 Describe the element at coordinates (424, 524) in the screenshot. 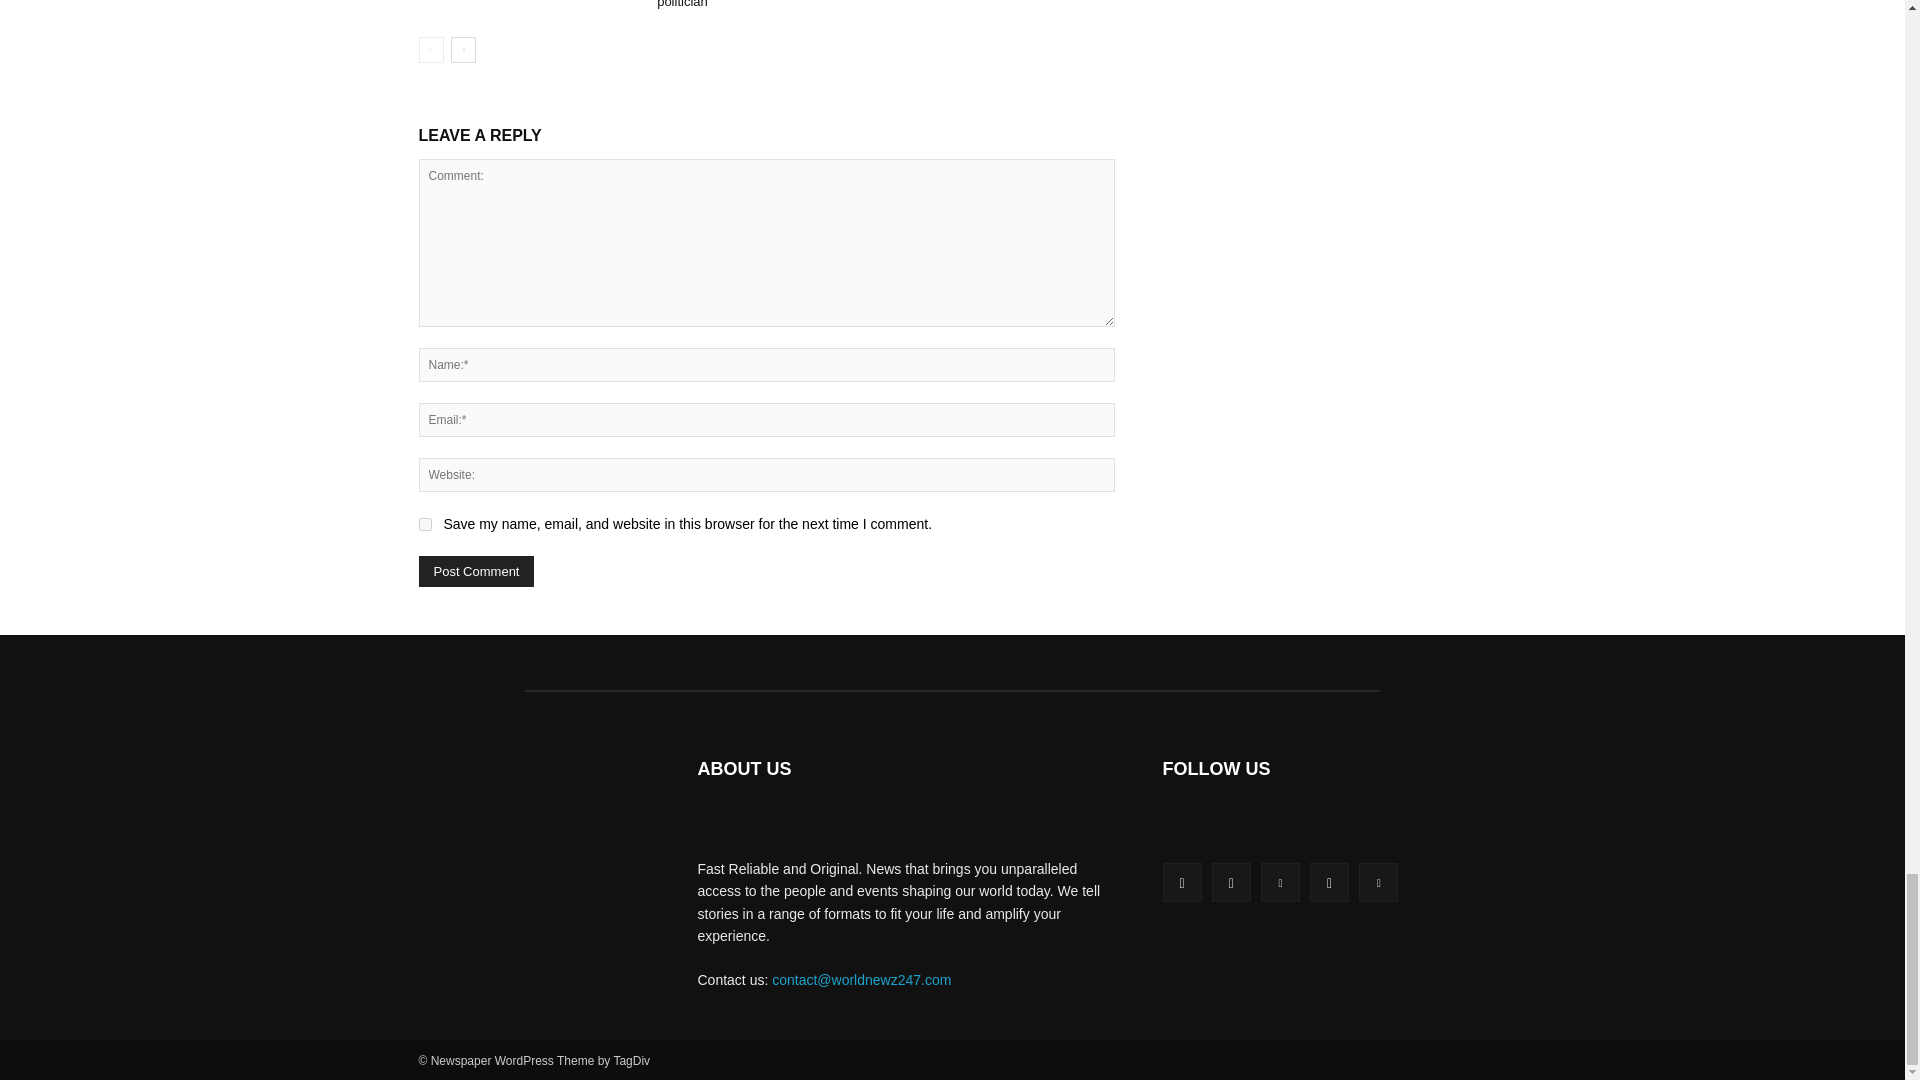

I see `yes` at that location.